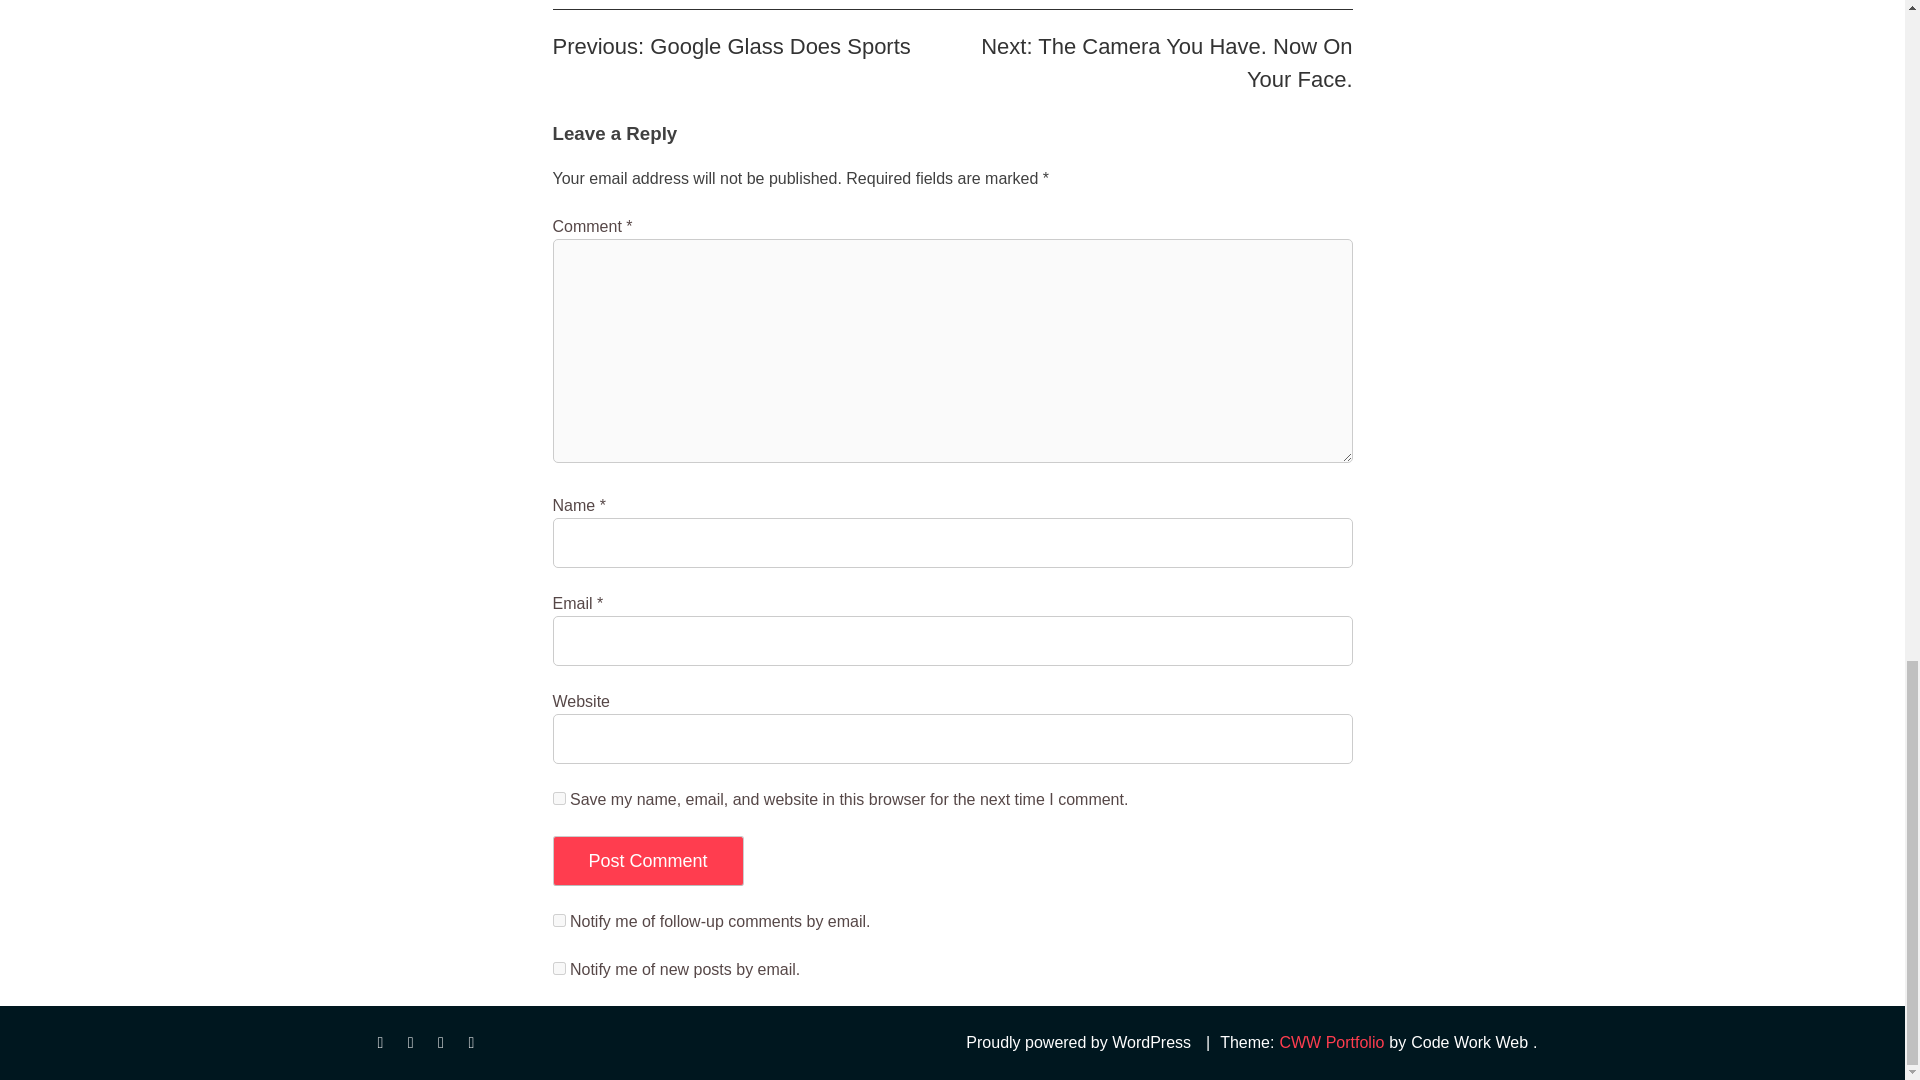 This screenshot has width=1920, height=1080. What do you see at coordinates (558, 920) in the screenshot?
I see `subscribe` at bounding box center [558, 920].